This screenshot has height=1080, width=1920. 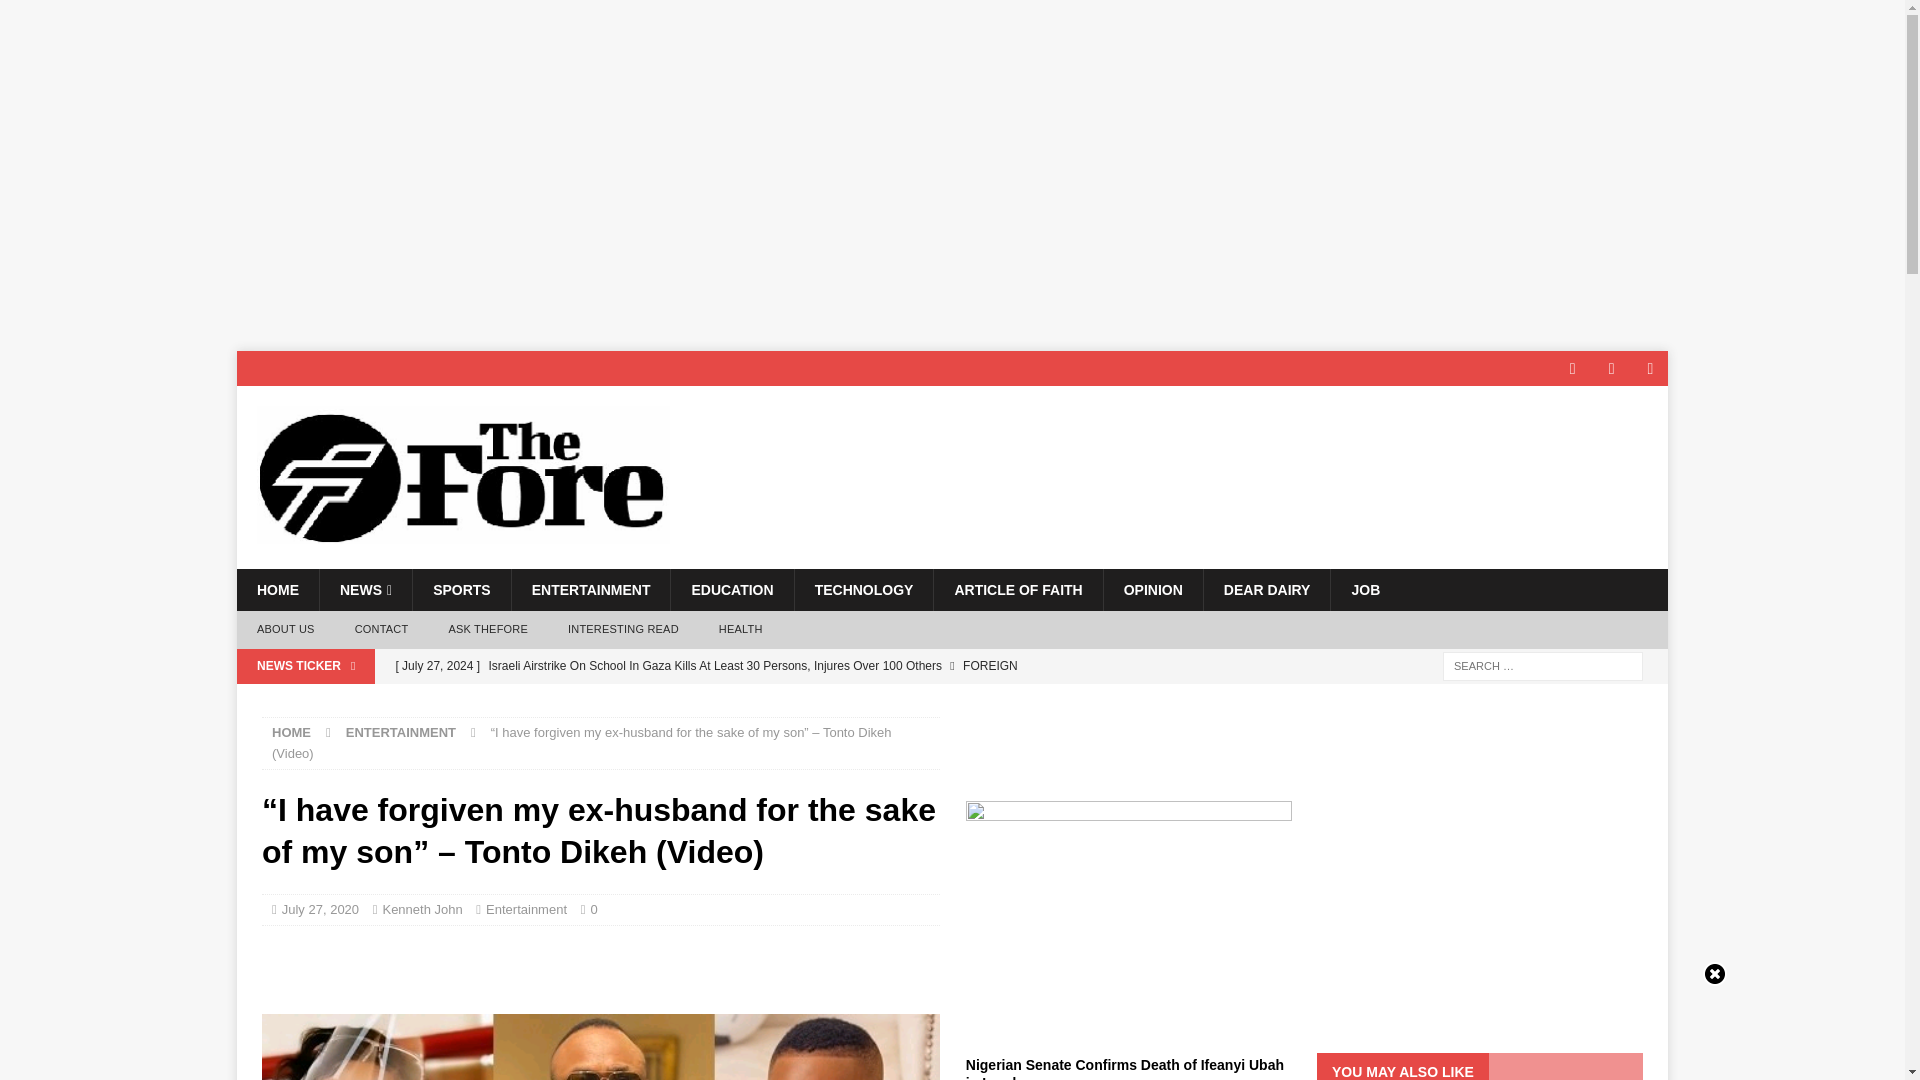 What do you see at coordinates (526, 908) in the screenshot?
I see `Entertainment` at bounding box center [526, 908].